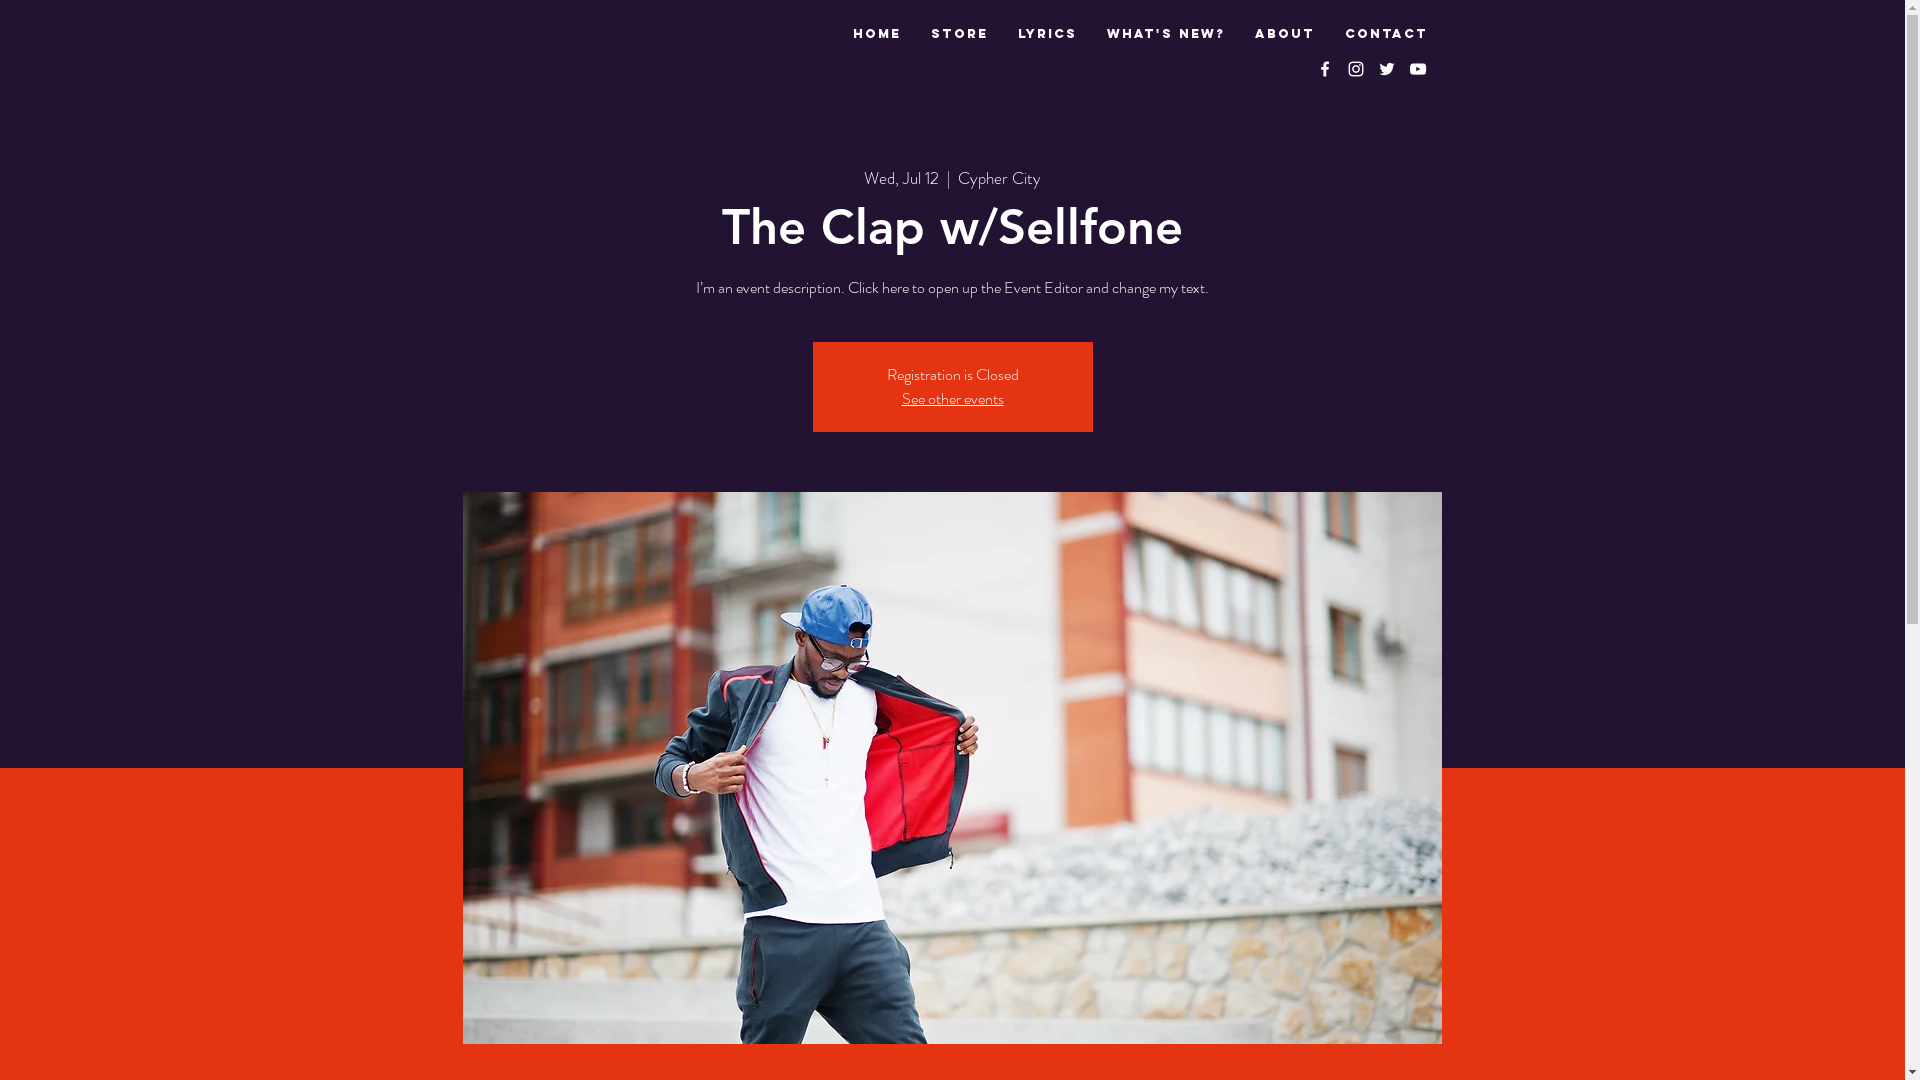 The image size is (1920, 1080). I want to click on HOME, so click(877, 34).